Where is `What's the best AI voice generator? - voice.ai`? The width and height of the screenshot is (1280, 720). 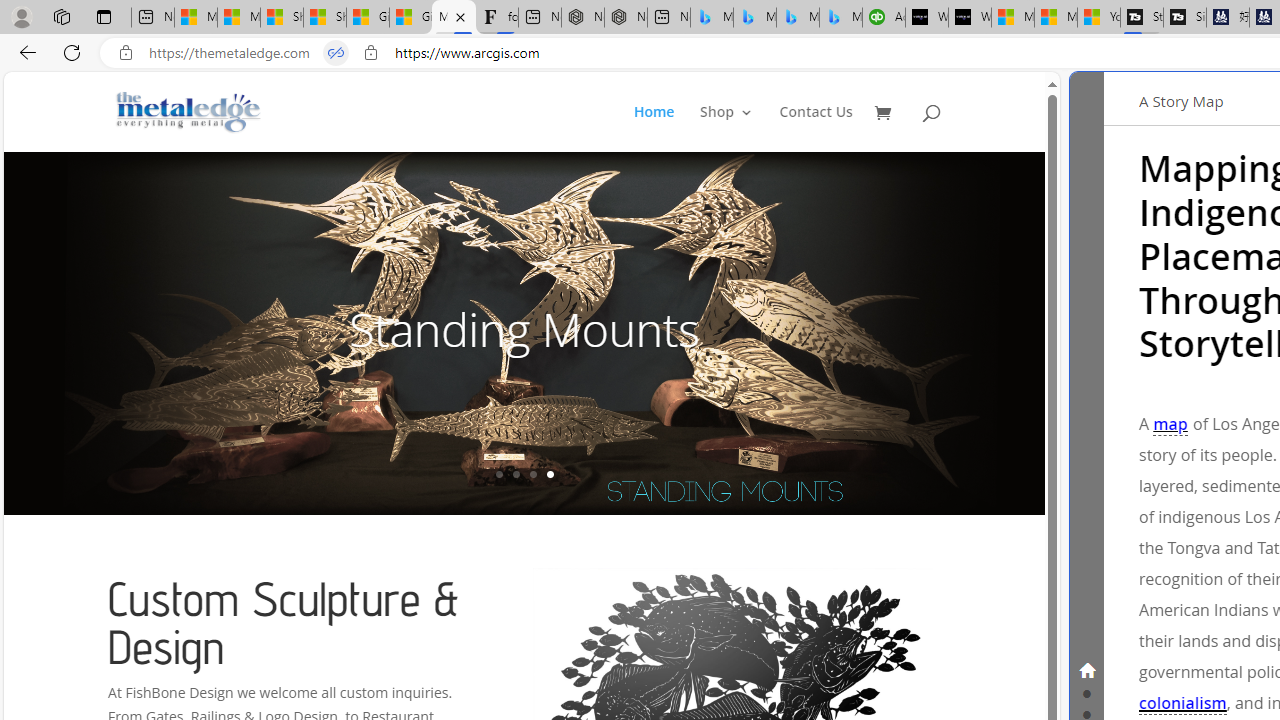
What's the best AI voice generator? - voice.ai is located at coordinates (969, 18).